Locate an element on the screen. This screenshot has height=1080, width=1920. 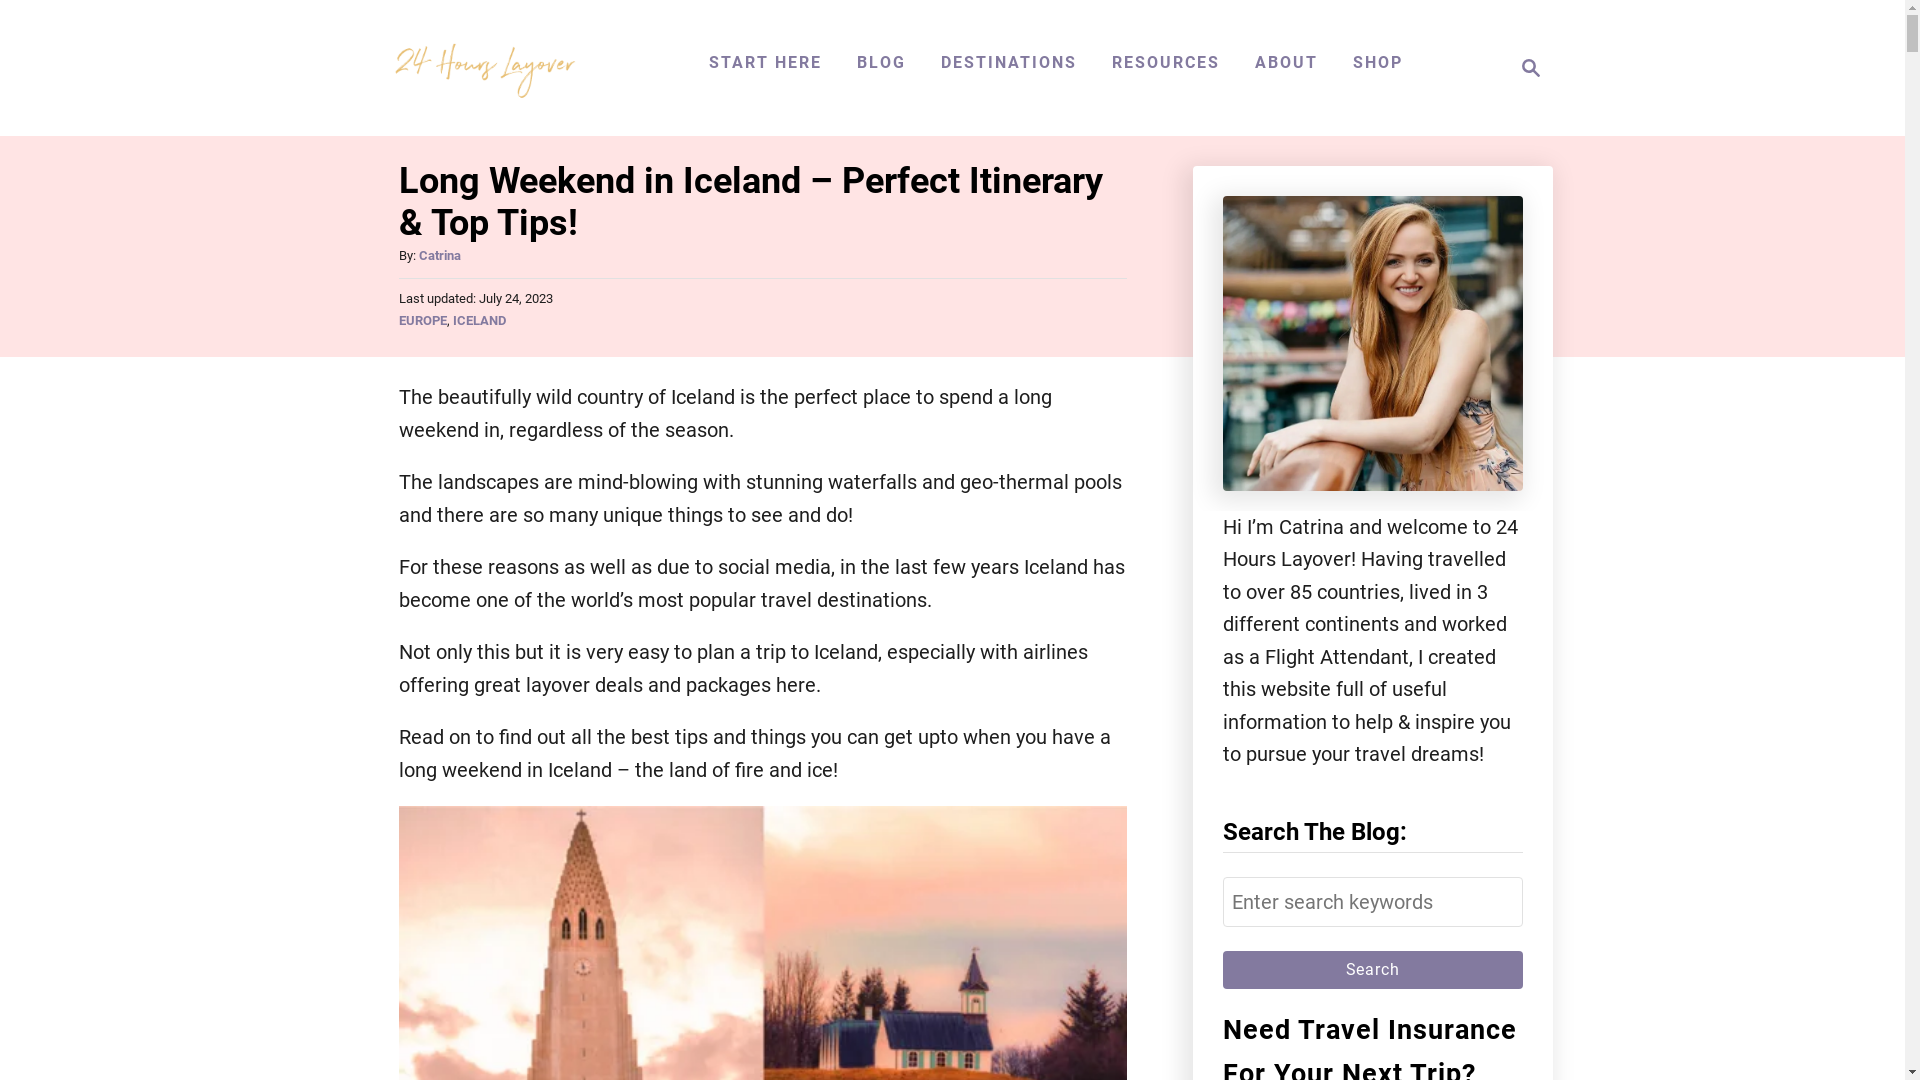
Search for: is located at coordinates (1372, 902).